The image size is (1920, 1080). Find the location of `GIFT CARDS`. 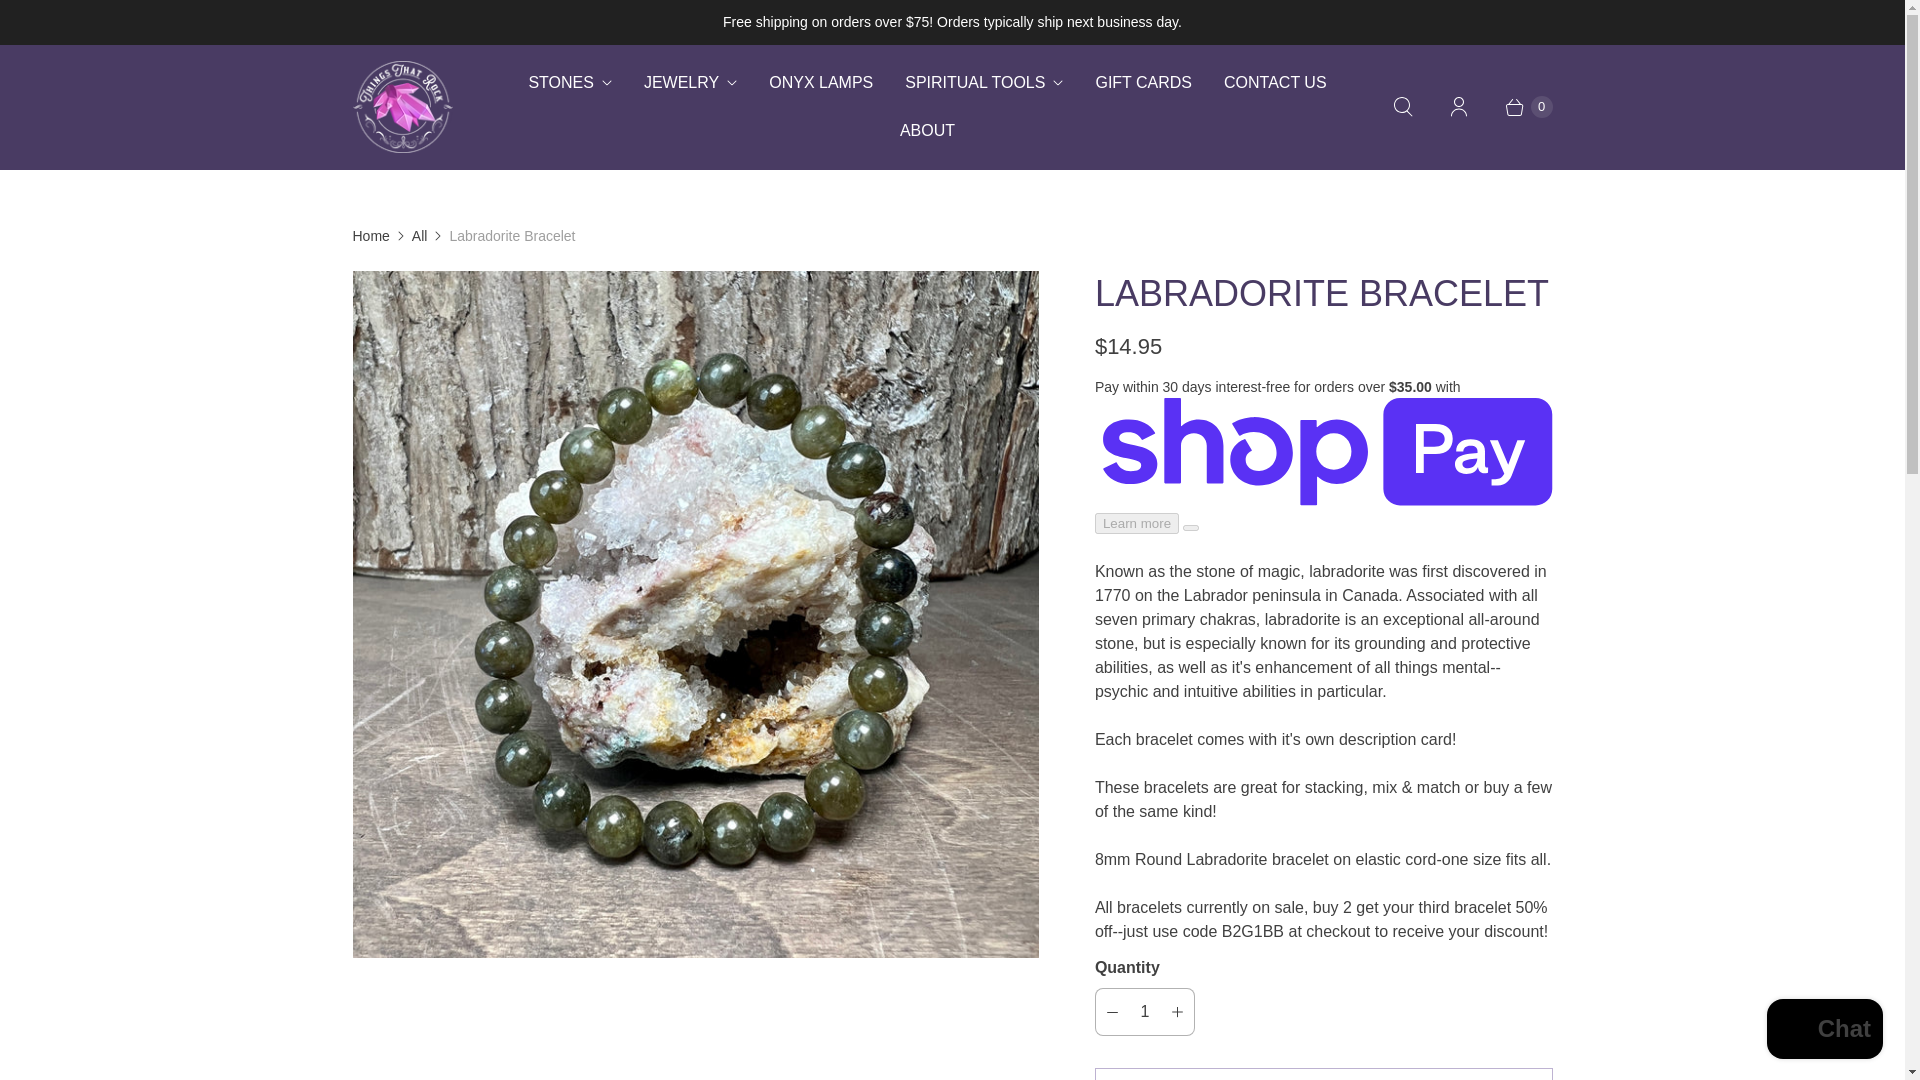

GIFT CARDS is located at coordinates (1143, 82).